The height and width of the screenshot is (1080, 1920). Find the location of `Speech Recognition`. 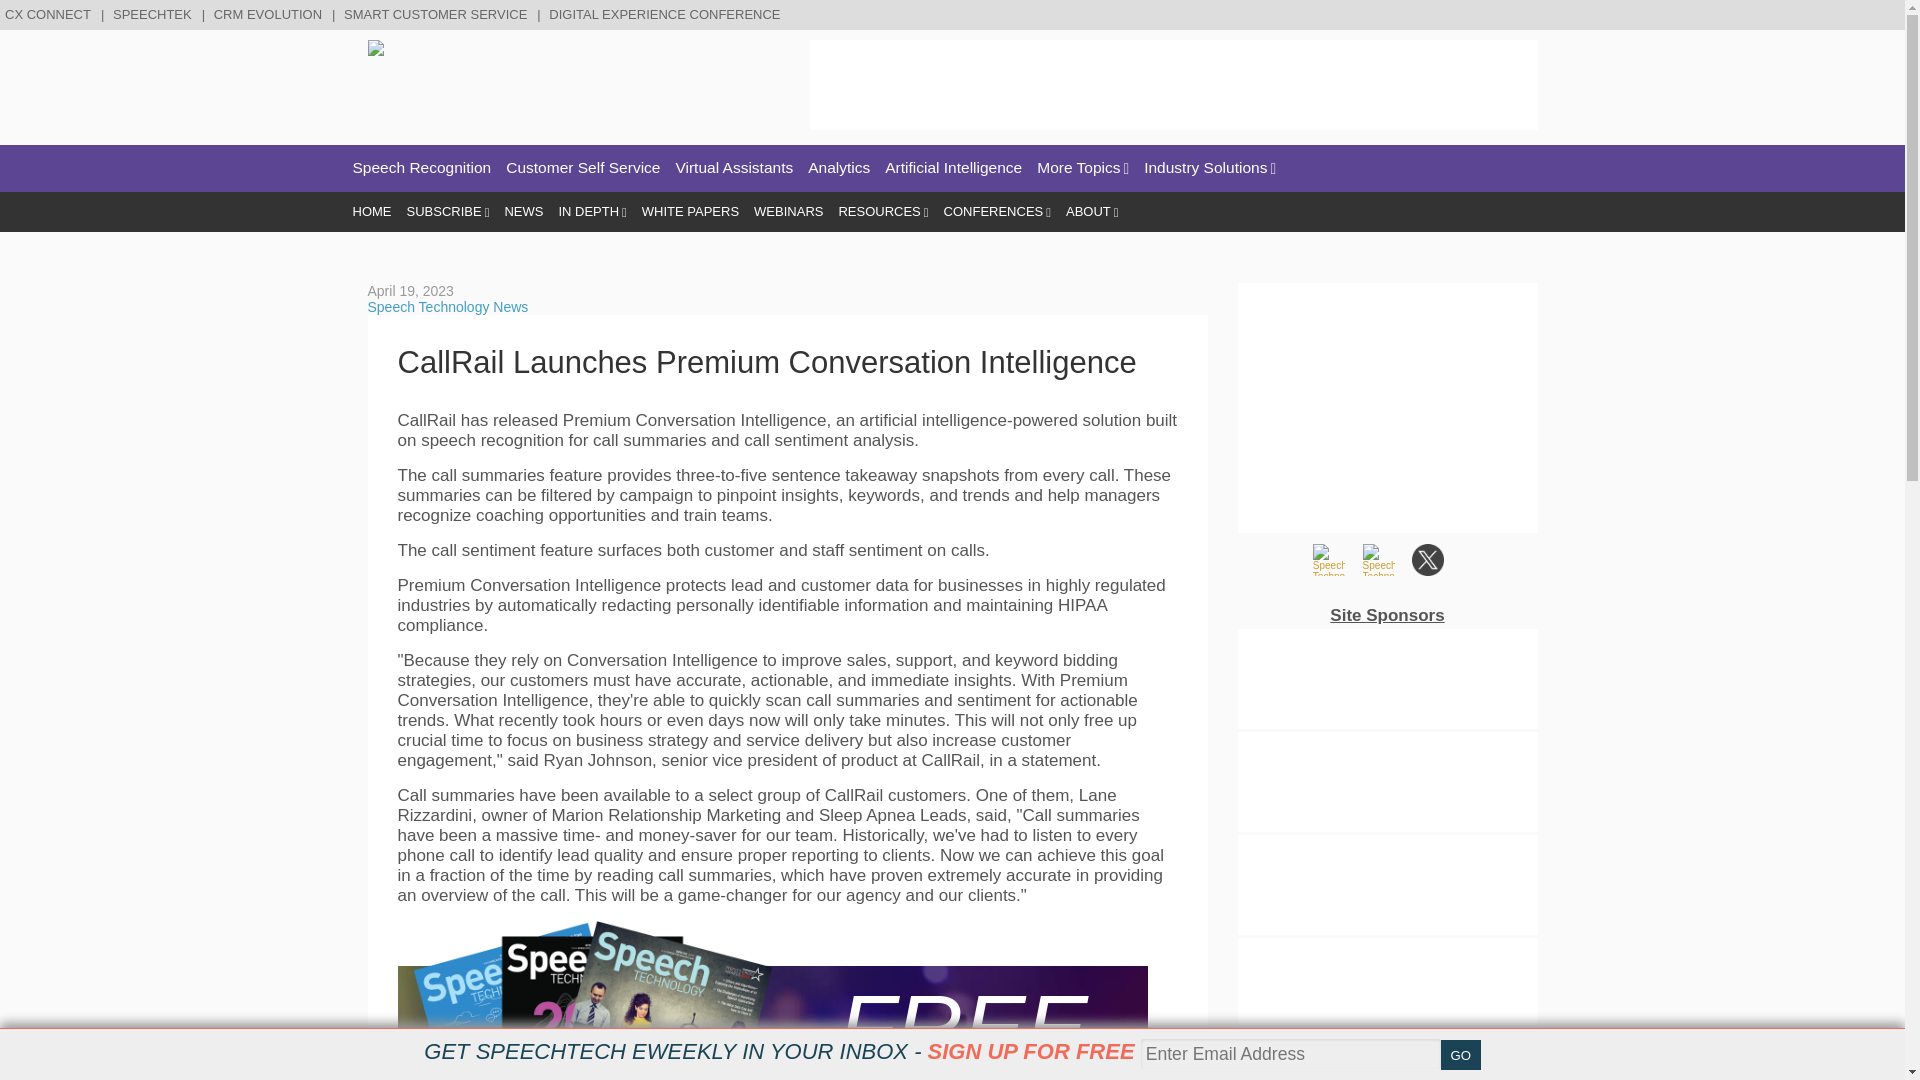

Speech Recognition is located at coordinates (421, 168).